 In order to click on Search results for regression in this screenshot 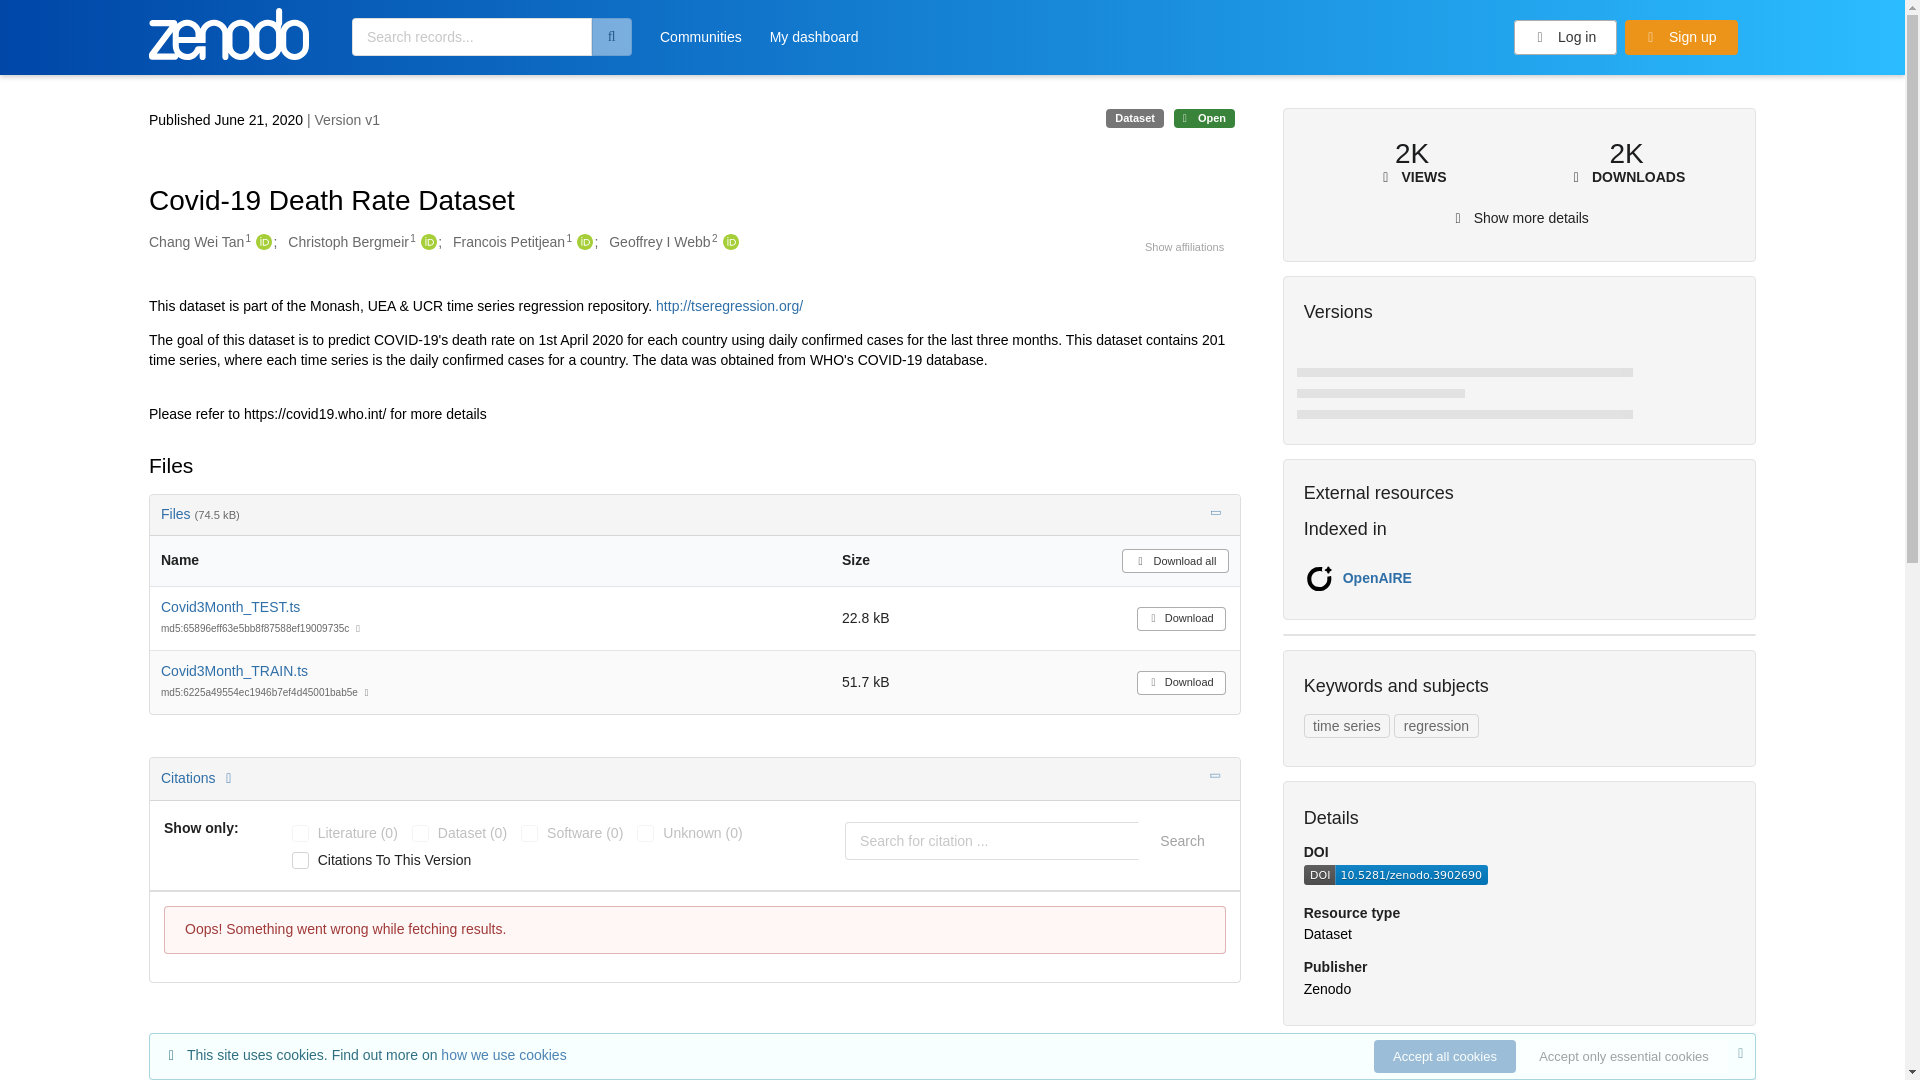, I will do `click(1436, 725)`.